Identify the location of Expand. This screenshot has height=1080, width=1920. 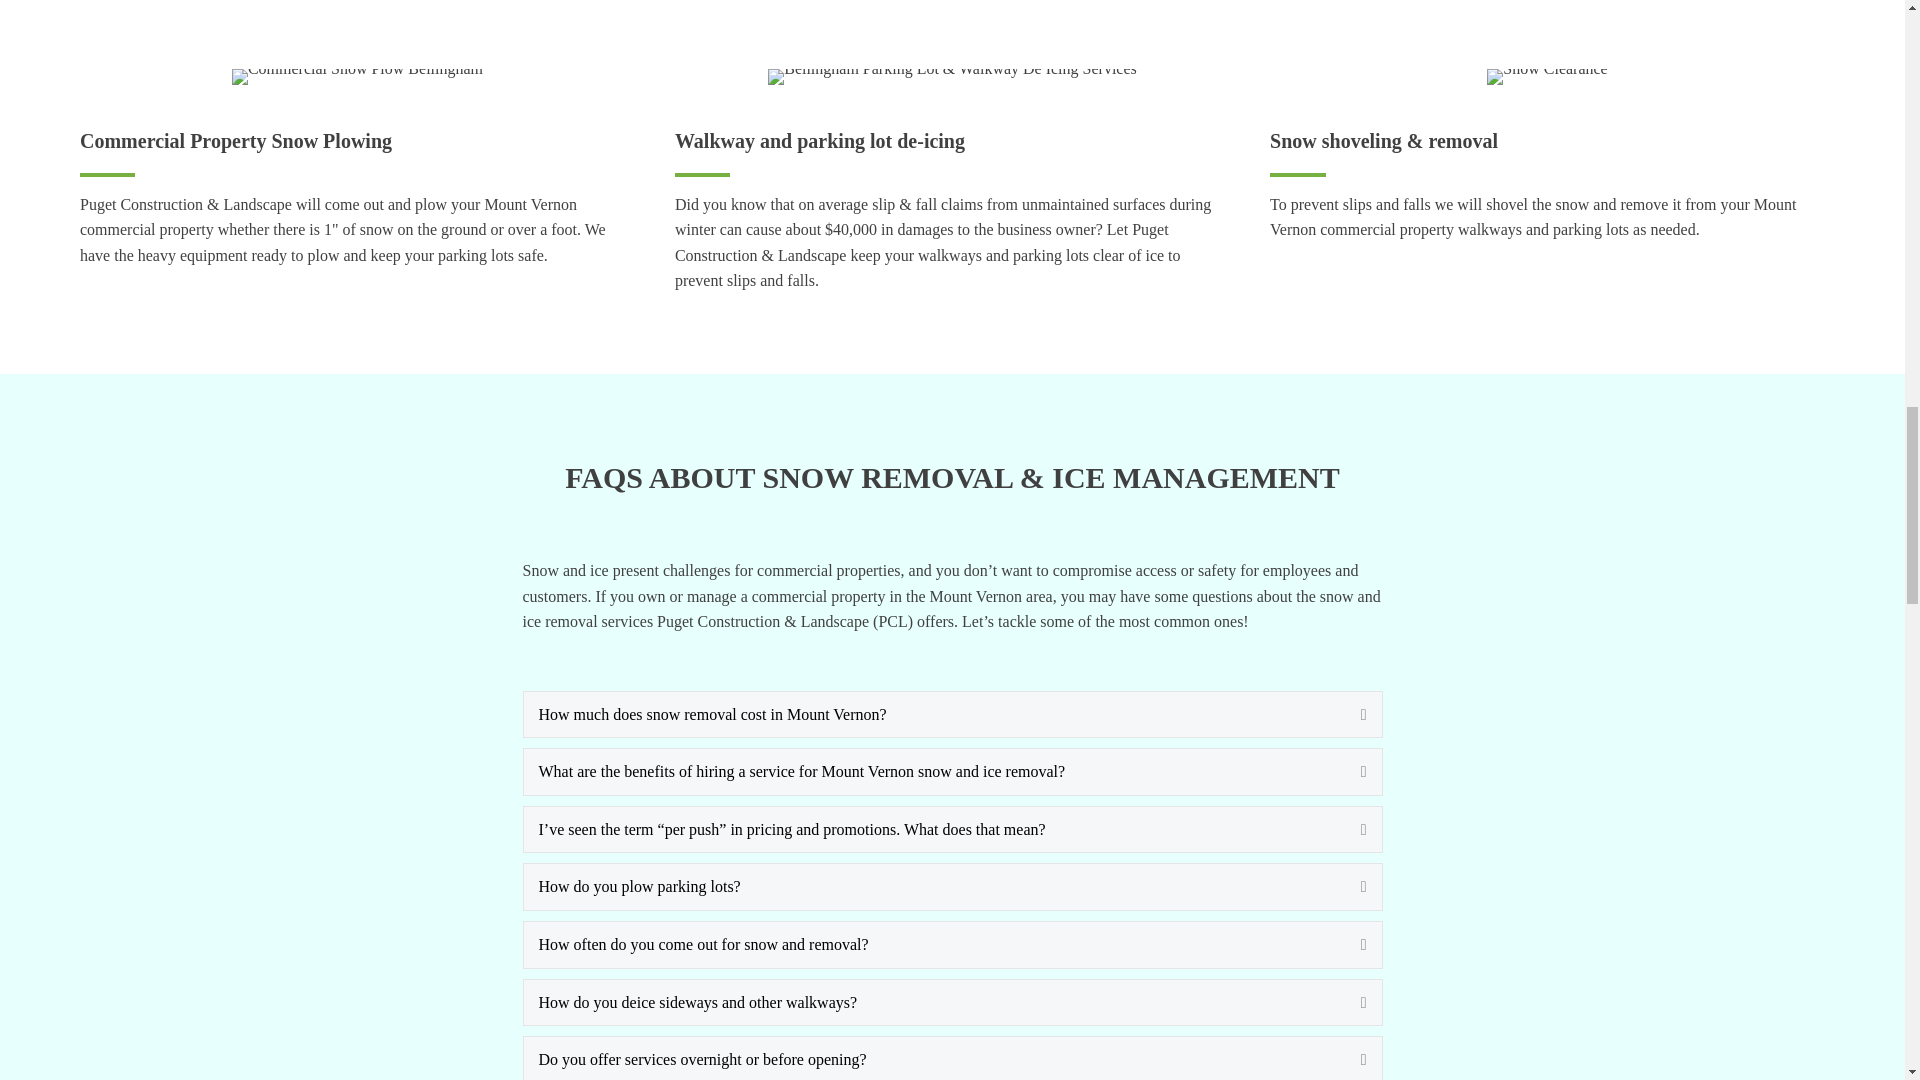
(1348, 1003).